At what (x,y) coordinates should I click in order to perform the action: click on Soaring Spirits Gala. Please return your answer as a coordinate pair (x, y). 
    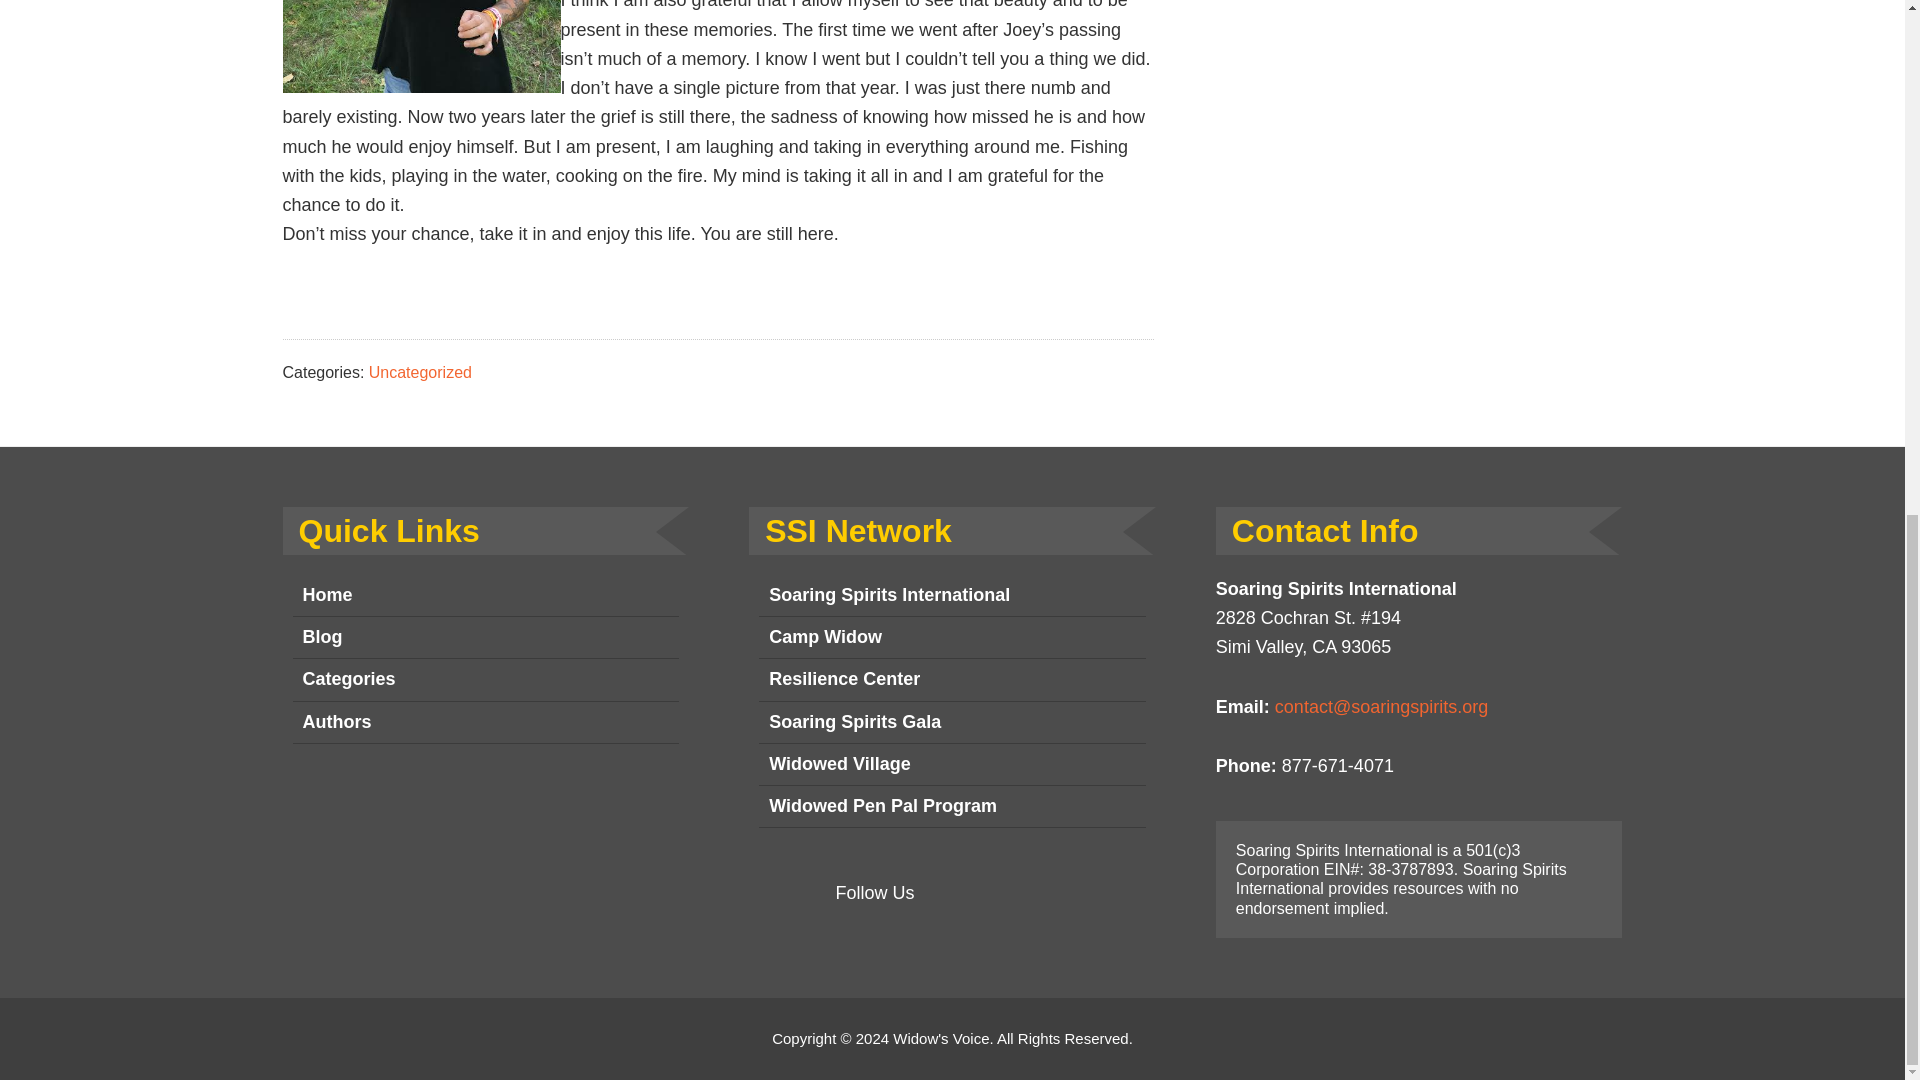
    Looking at the image, I should click on (952, 722).